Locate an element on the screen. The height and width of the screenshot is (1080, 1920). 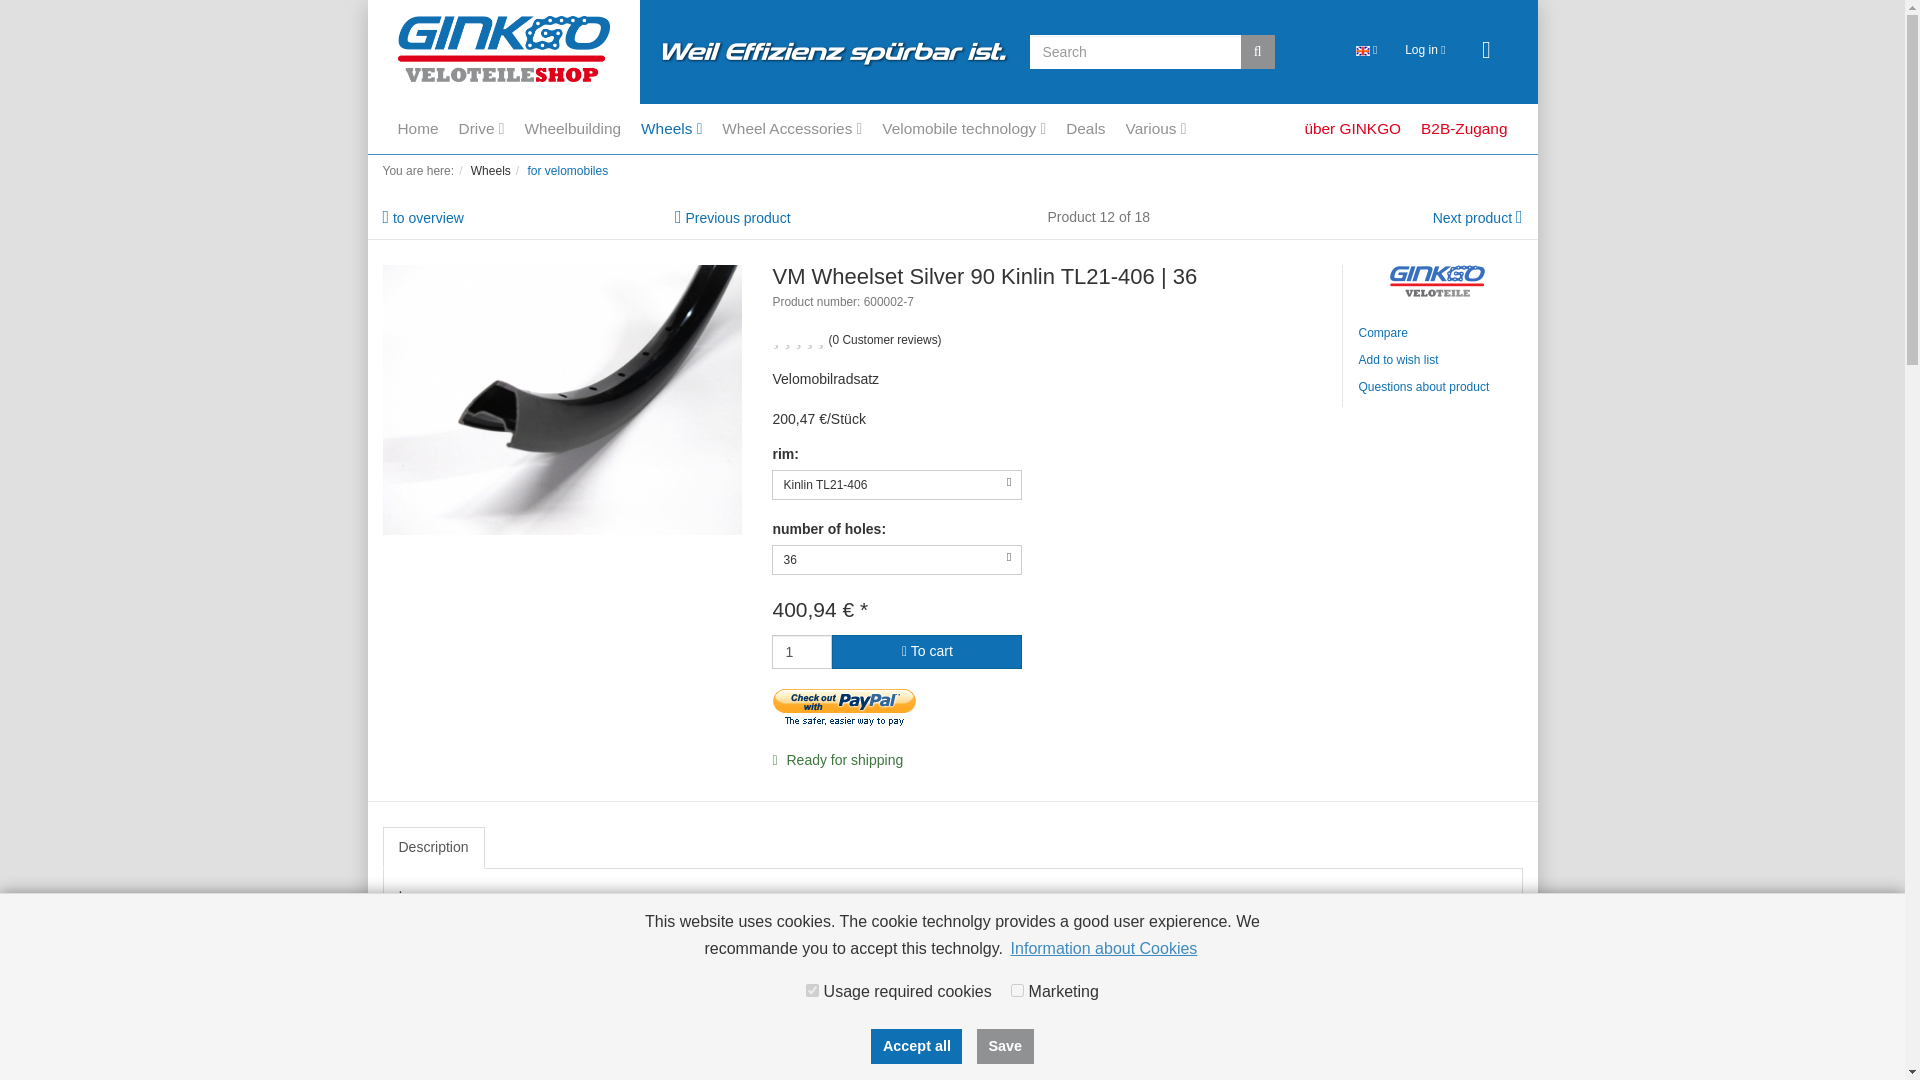
1 is located at coordinates (801, 652).